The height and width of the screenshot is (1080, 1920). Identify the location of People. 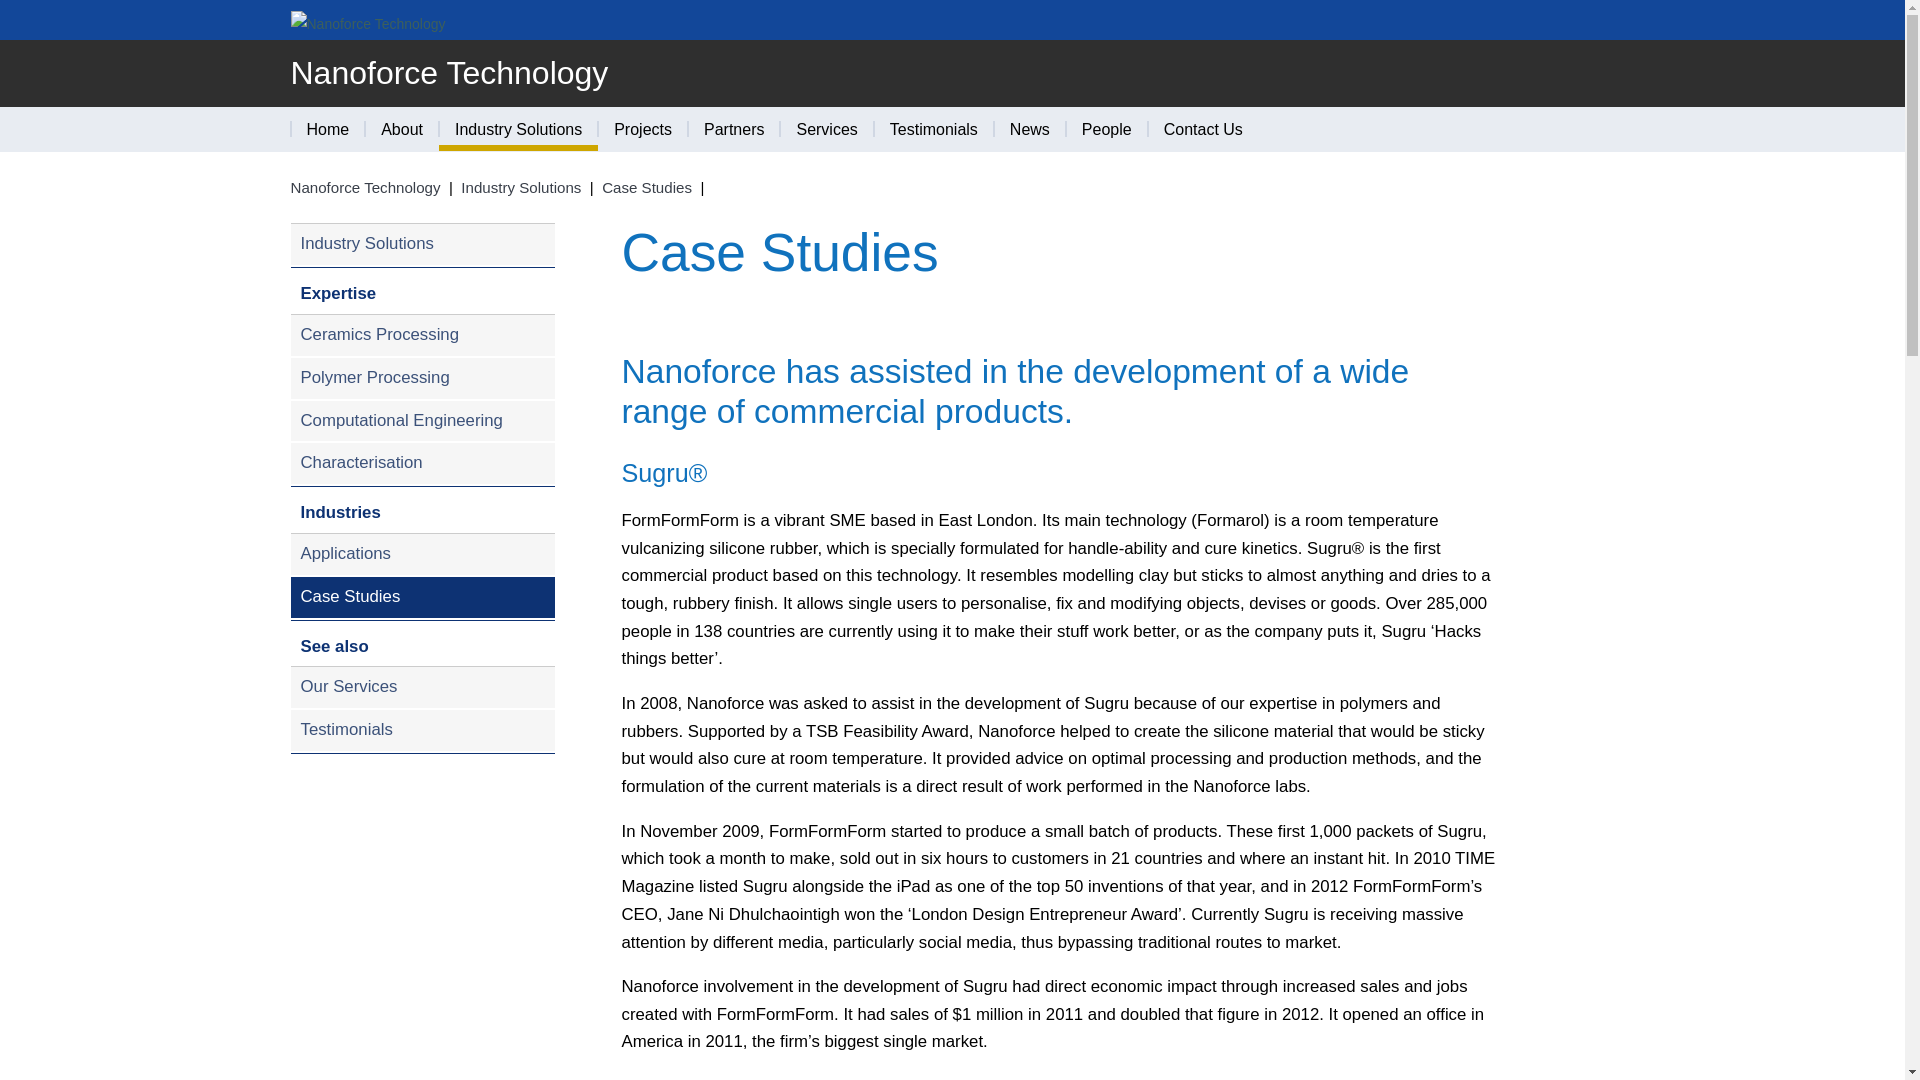
(1106, 129).